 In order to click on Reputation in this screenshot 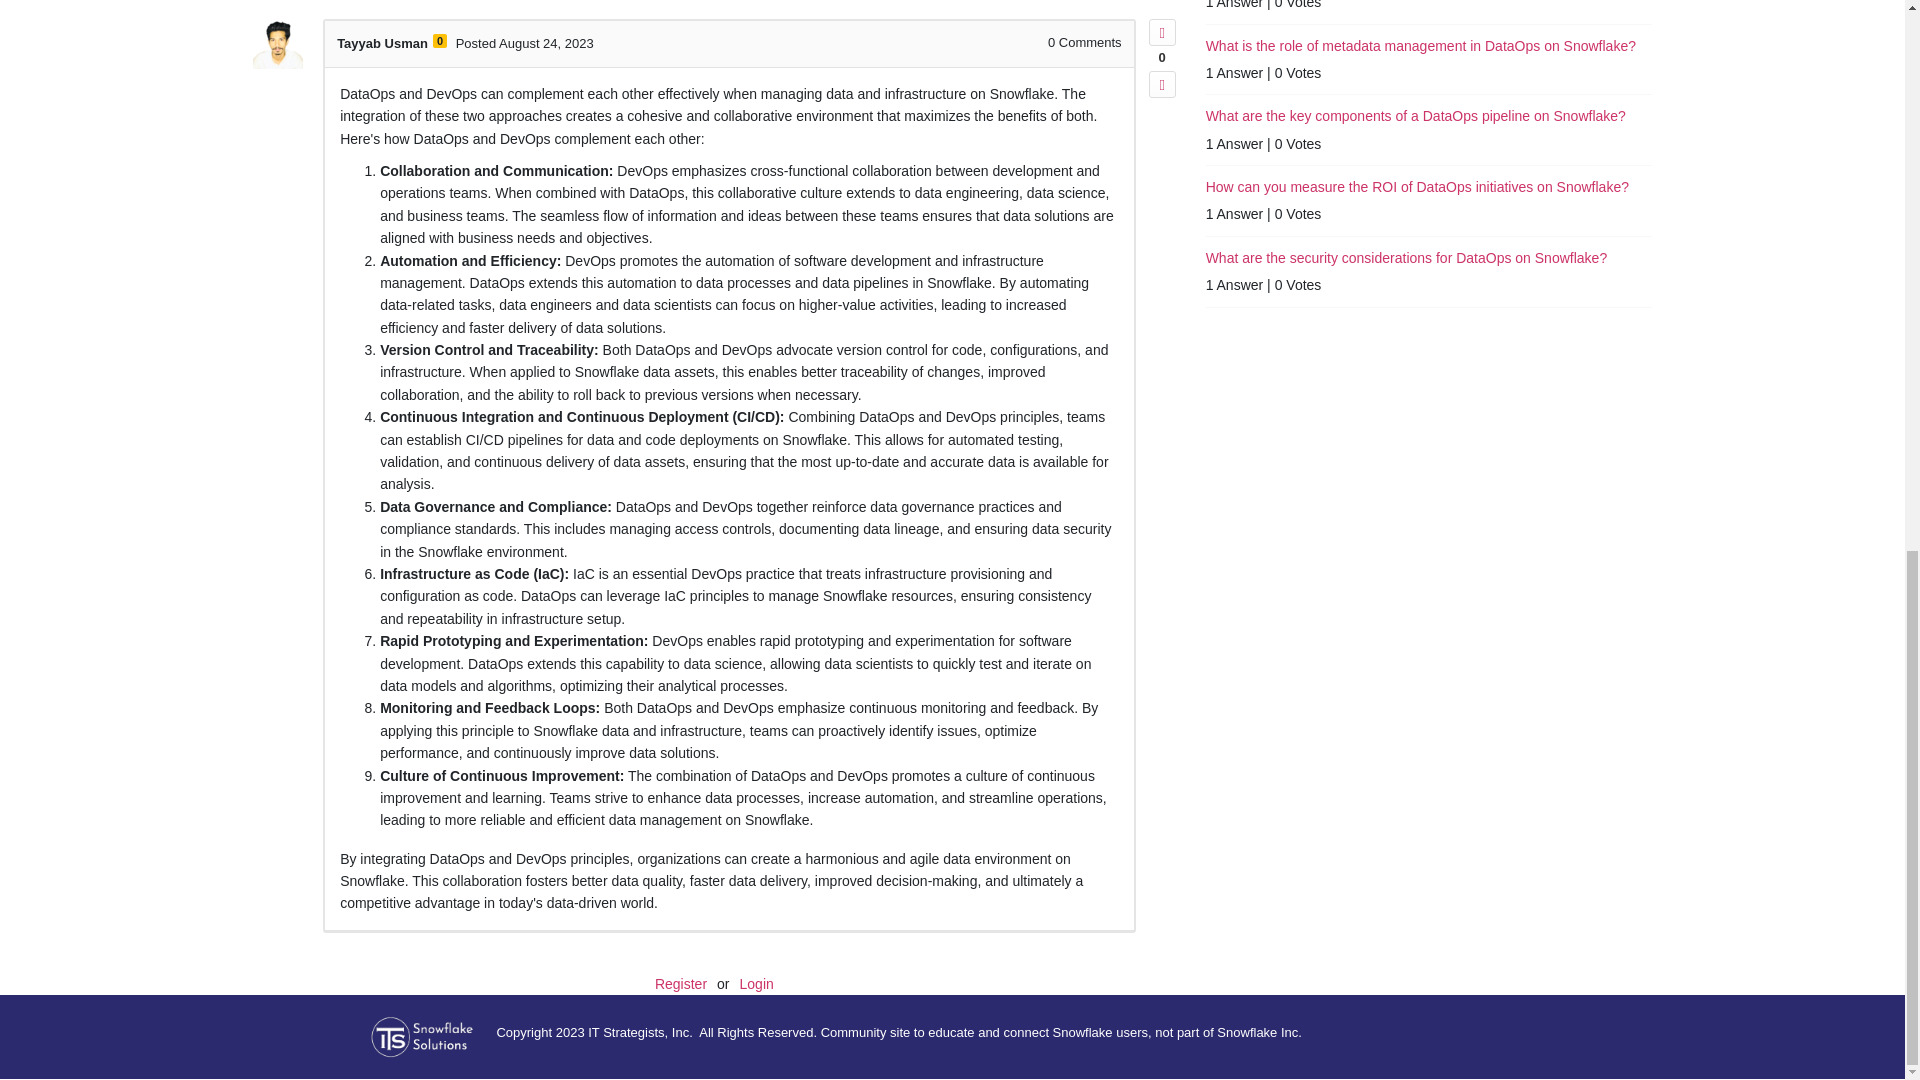, I will do `click(440, 40)`.